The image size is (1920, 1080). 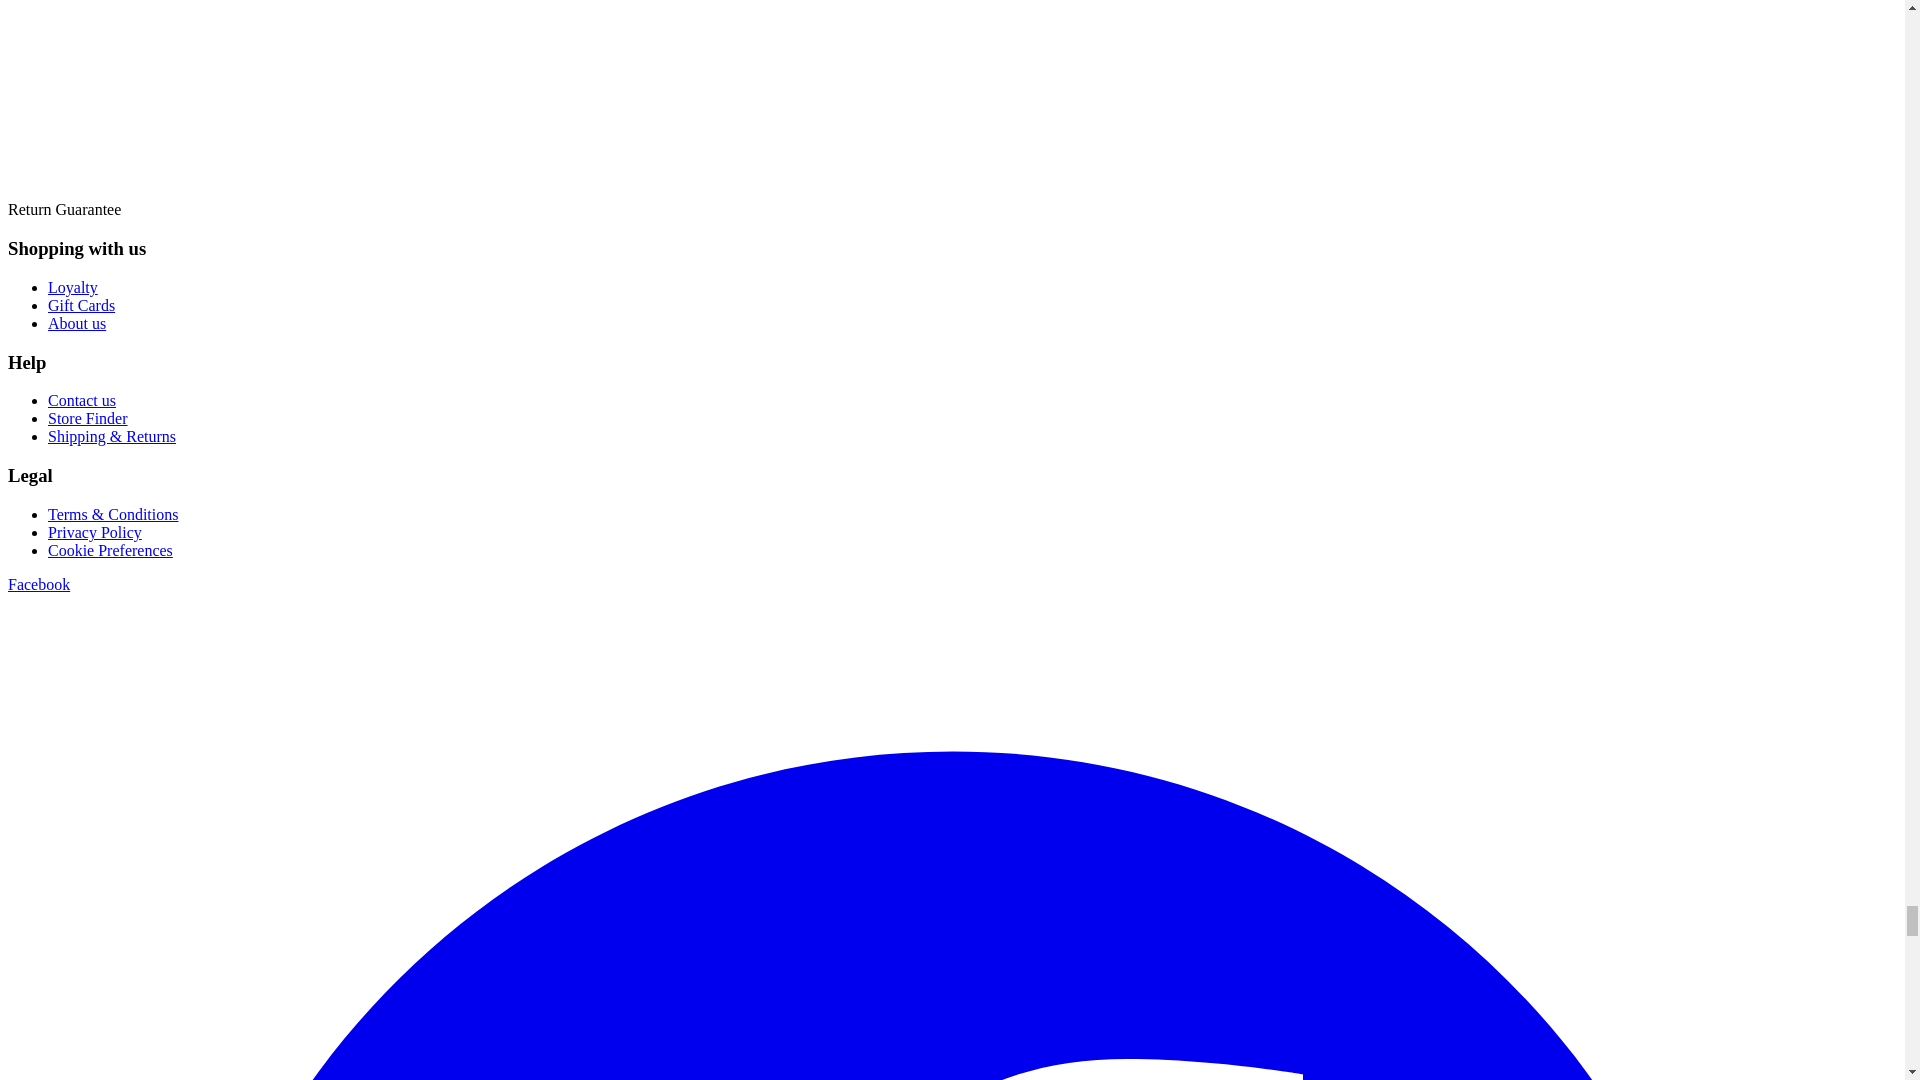 What do you see at coordinates (82, 400) in the screenshot?
I see `Contact us` at bounding box center [82, 400].